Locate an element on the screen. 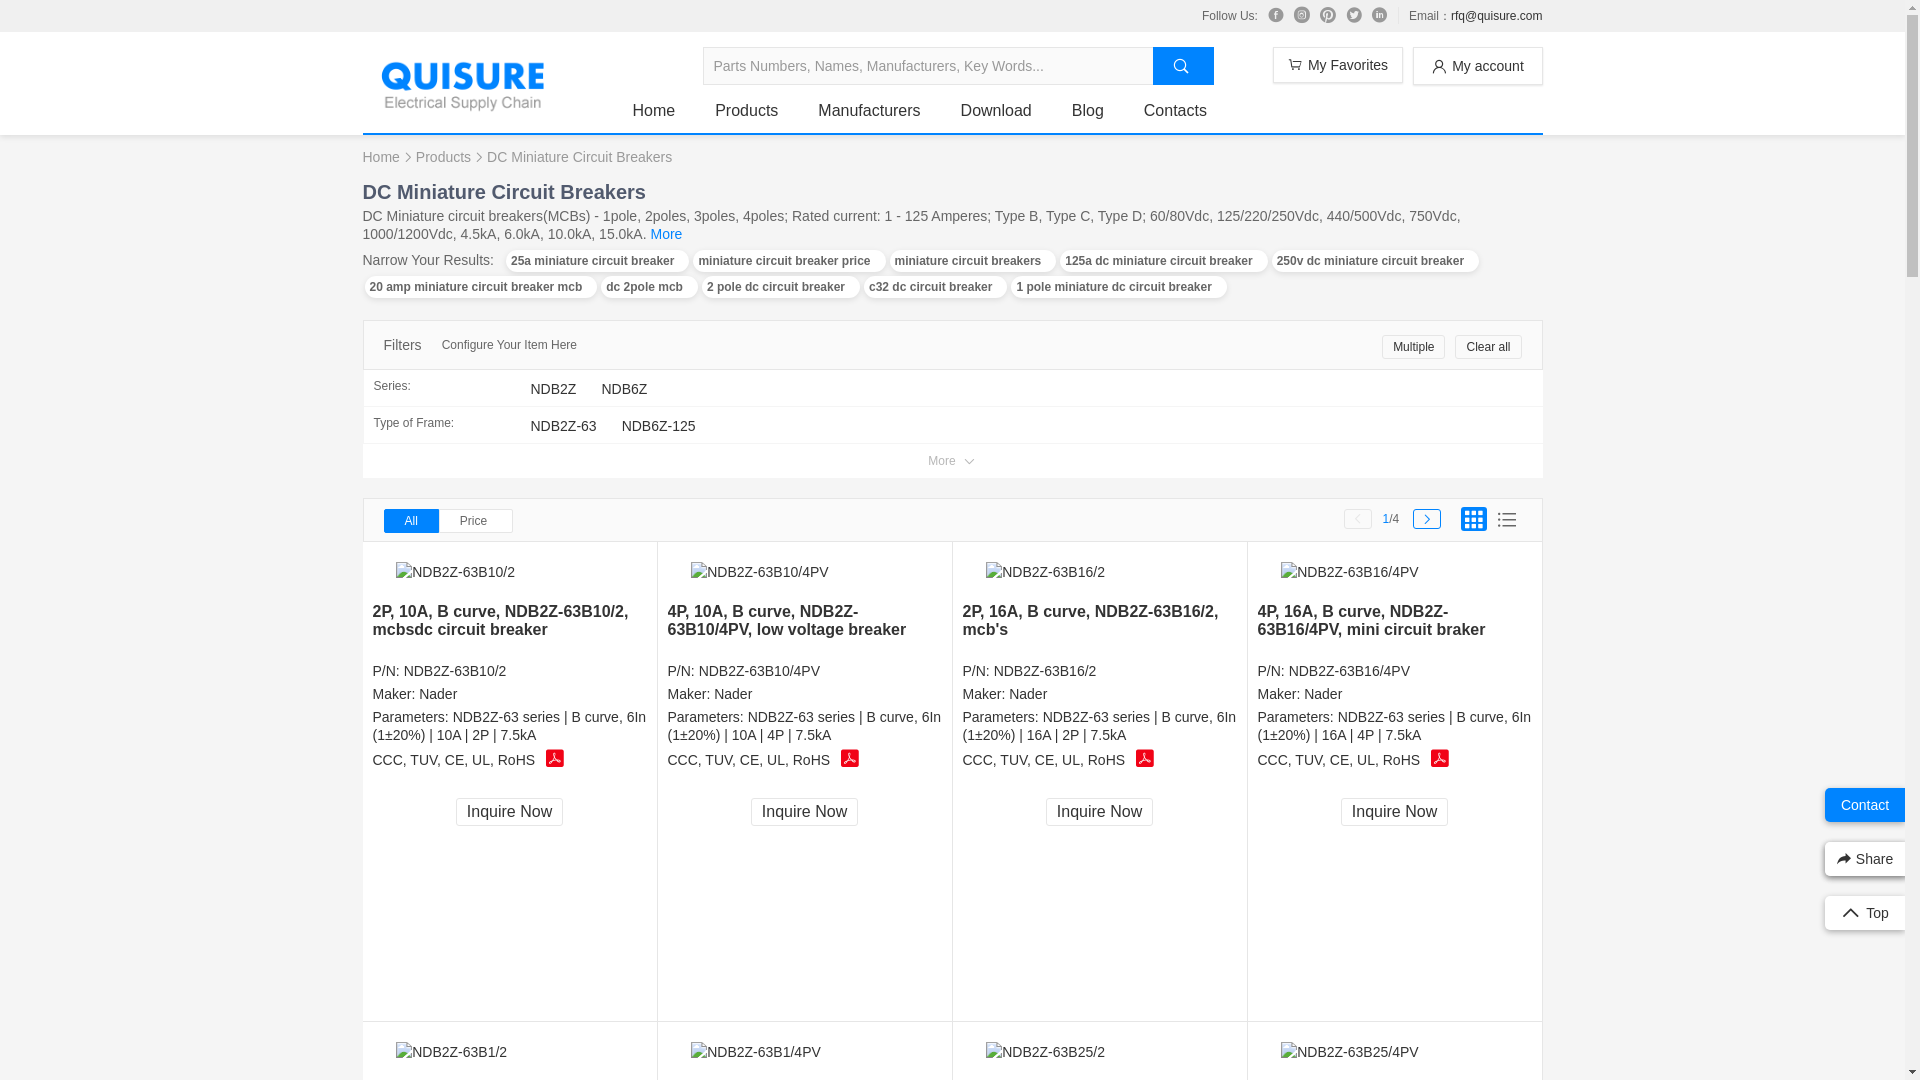 This screenshot has height=1080, width=1920. 25a miniature circuit breaker is located at coordinates (598, 260).